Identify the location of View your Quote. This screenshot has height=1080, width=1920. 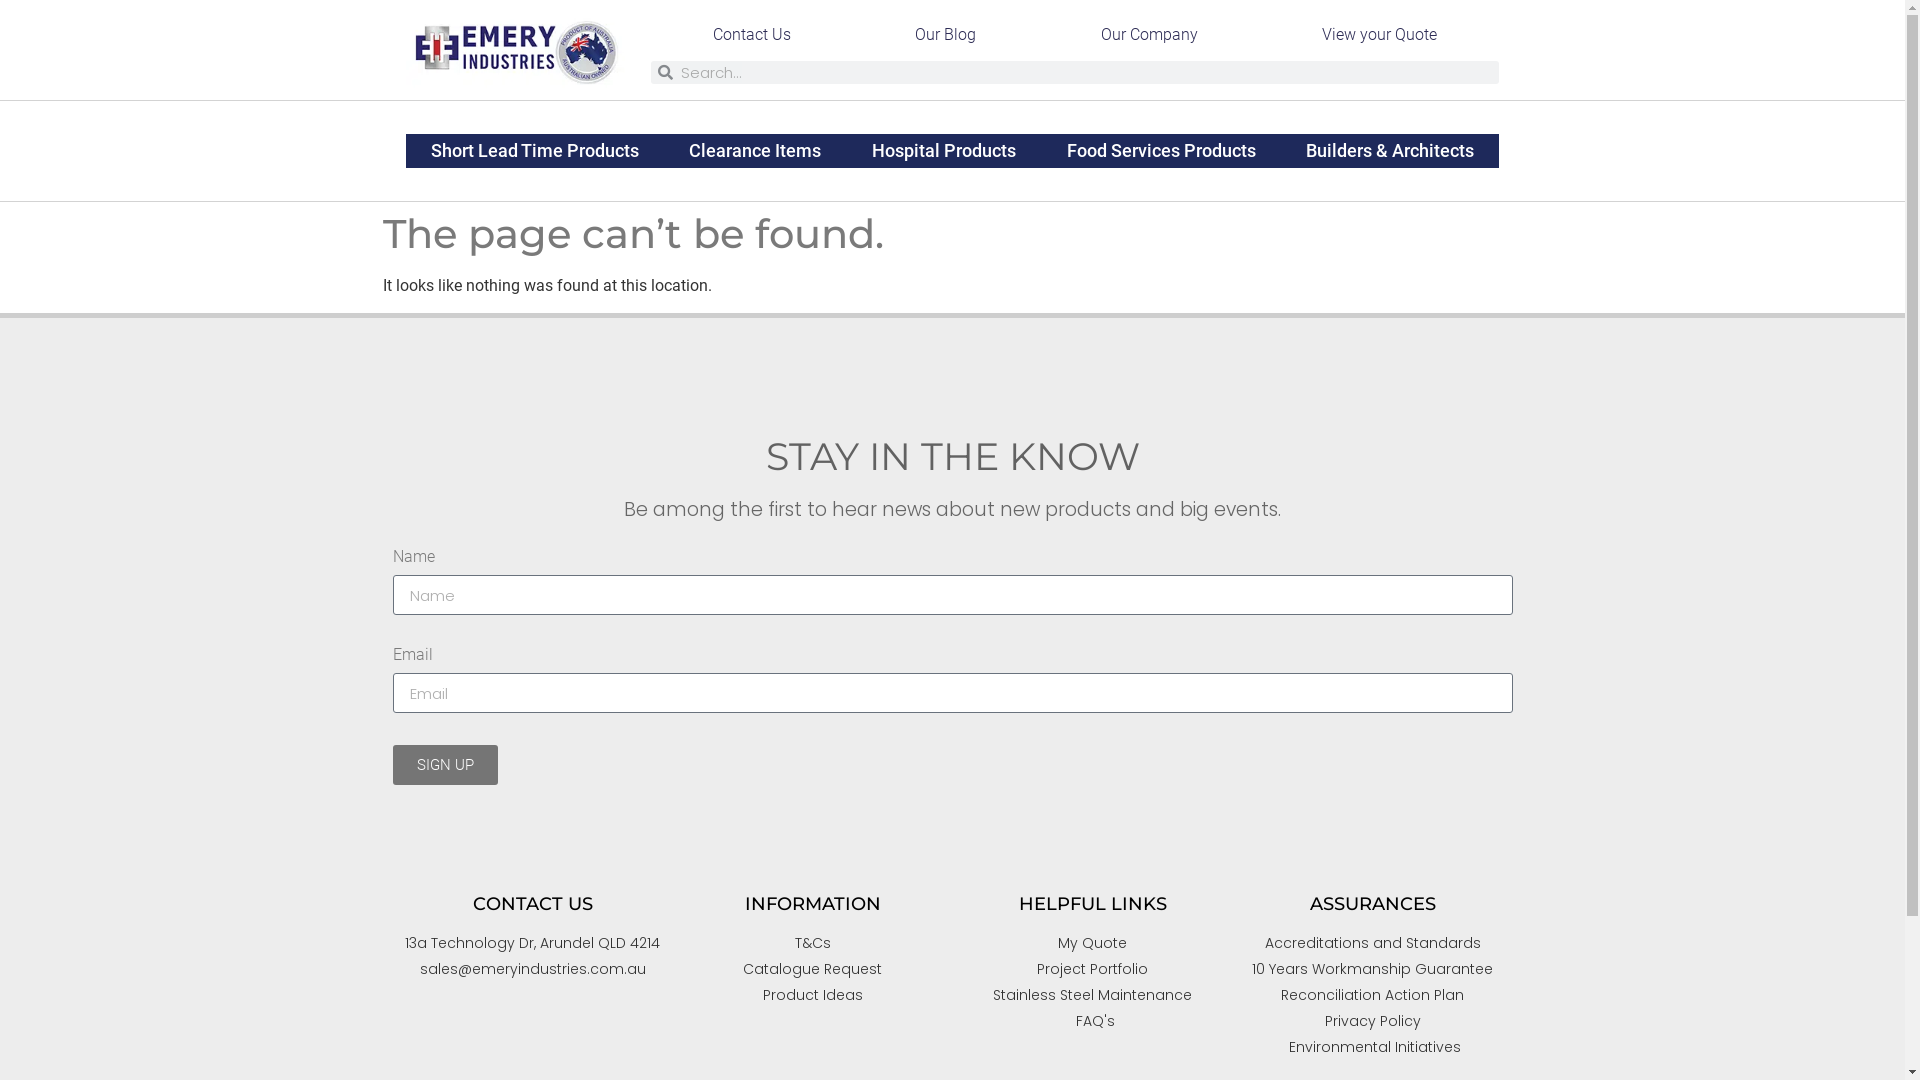
(1380, 35).